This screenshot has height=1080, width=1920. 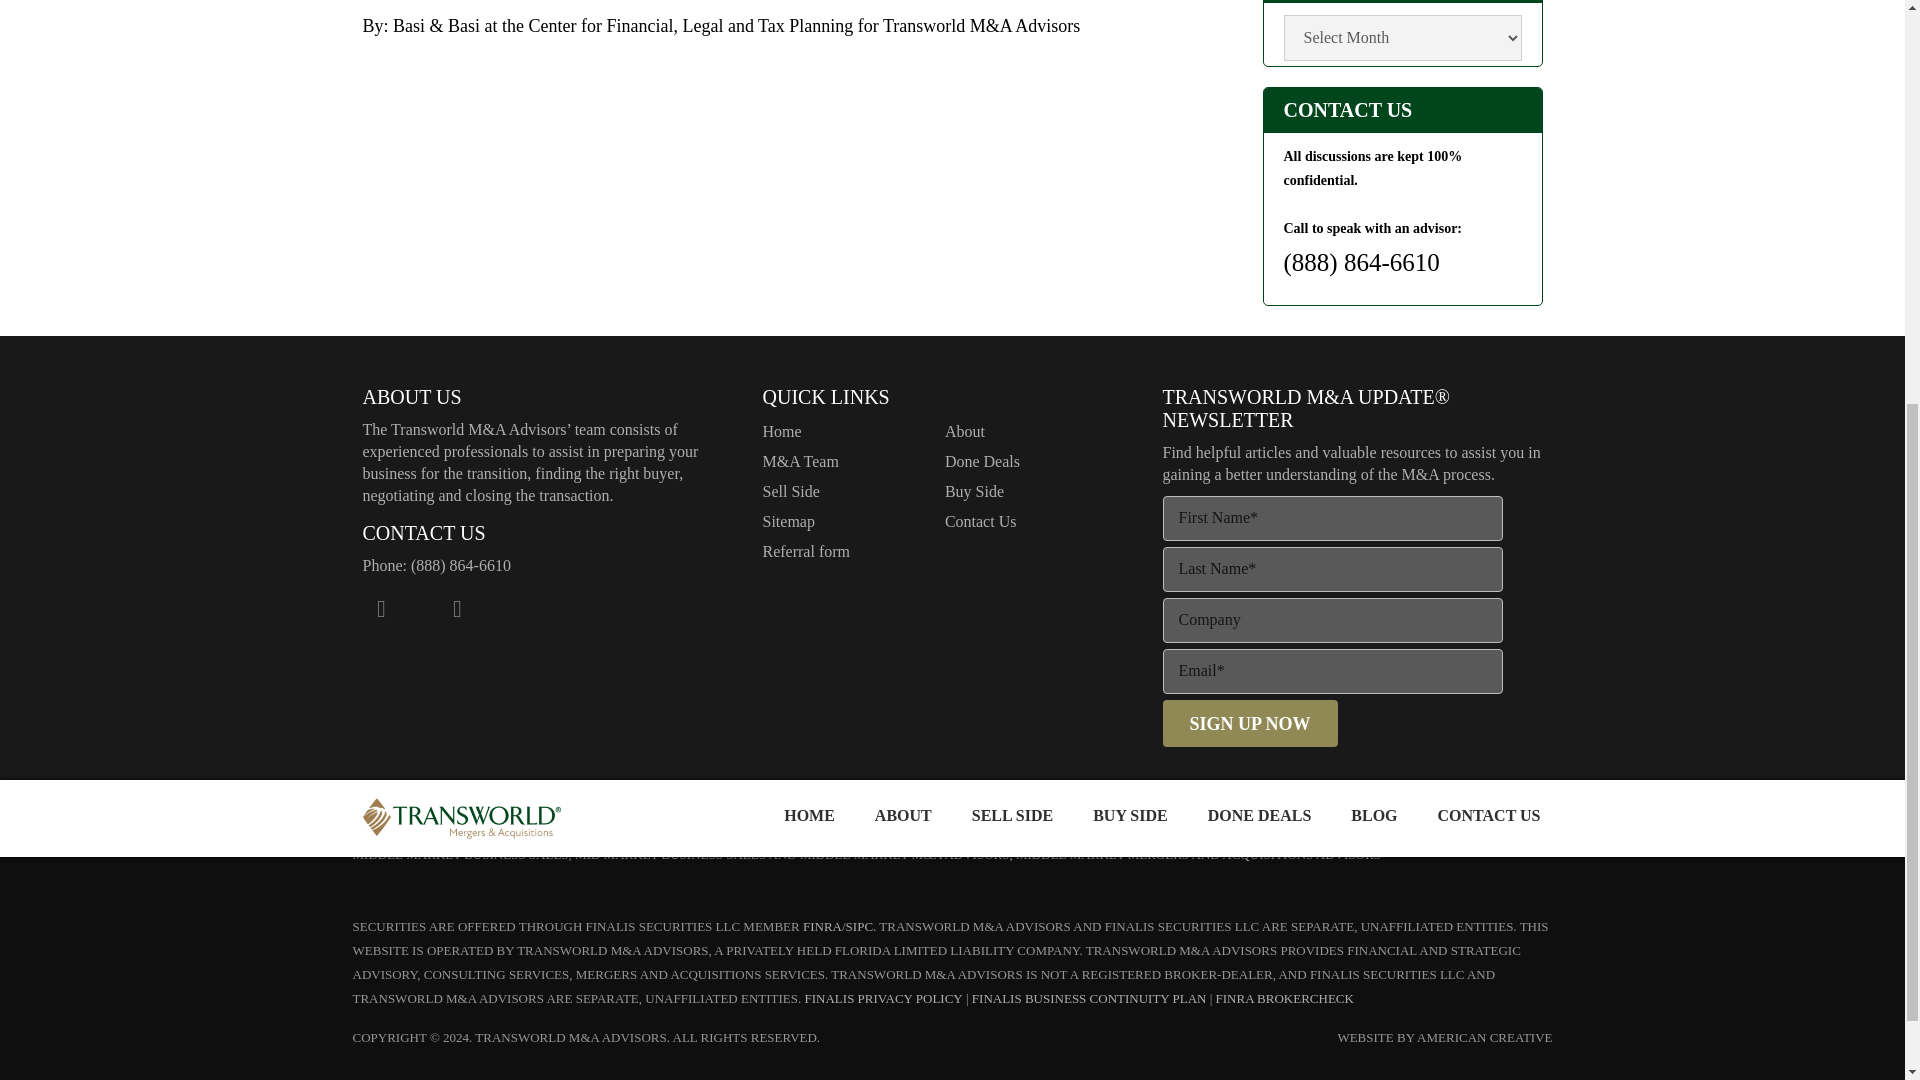 I want to click on MIDDLE MARKET BUSINESS SALES, so click(x=460, y=854).